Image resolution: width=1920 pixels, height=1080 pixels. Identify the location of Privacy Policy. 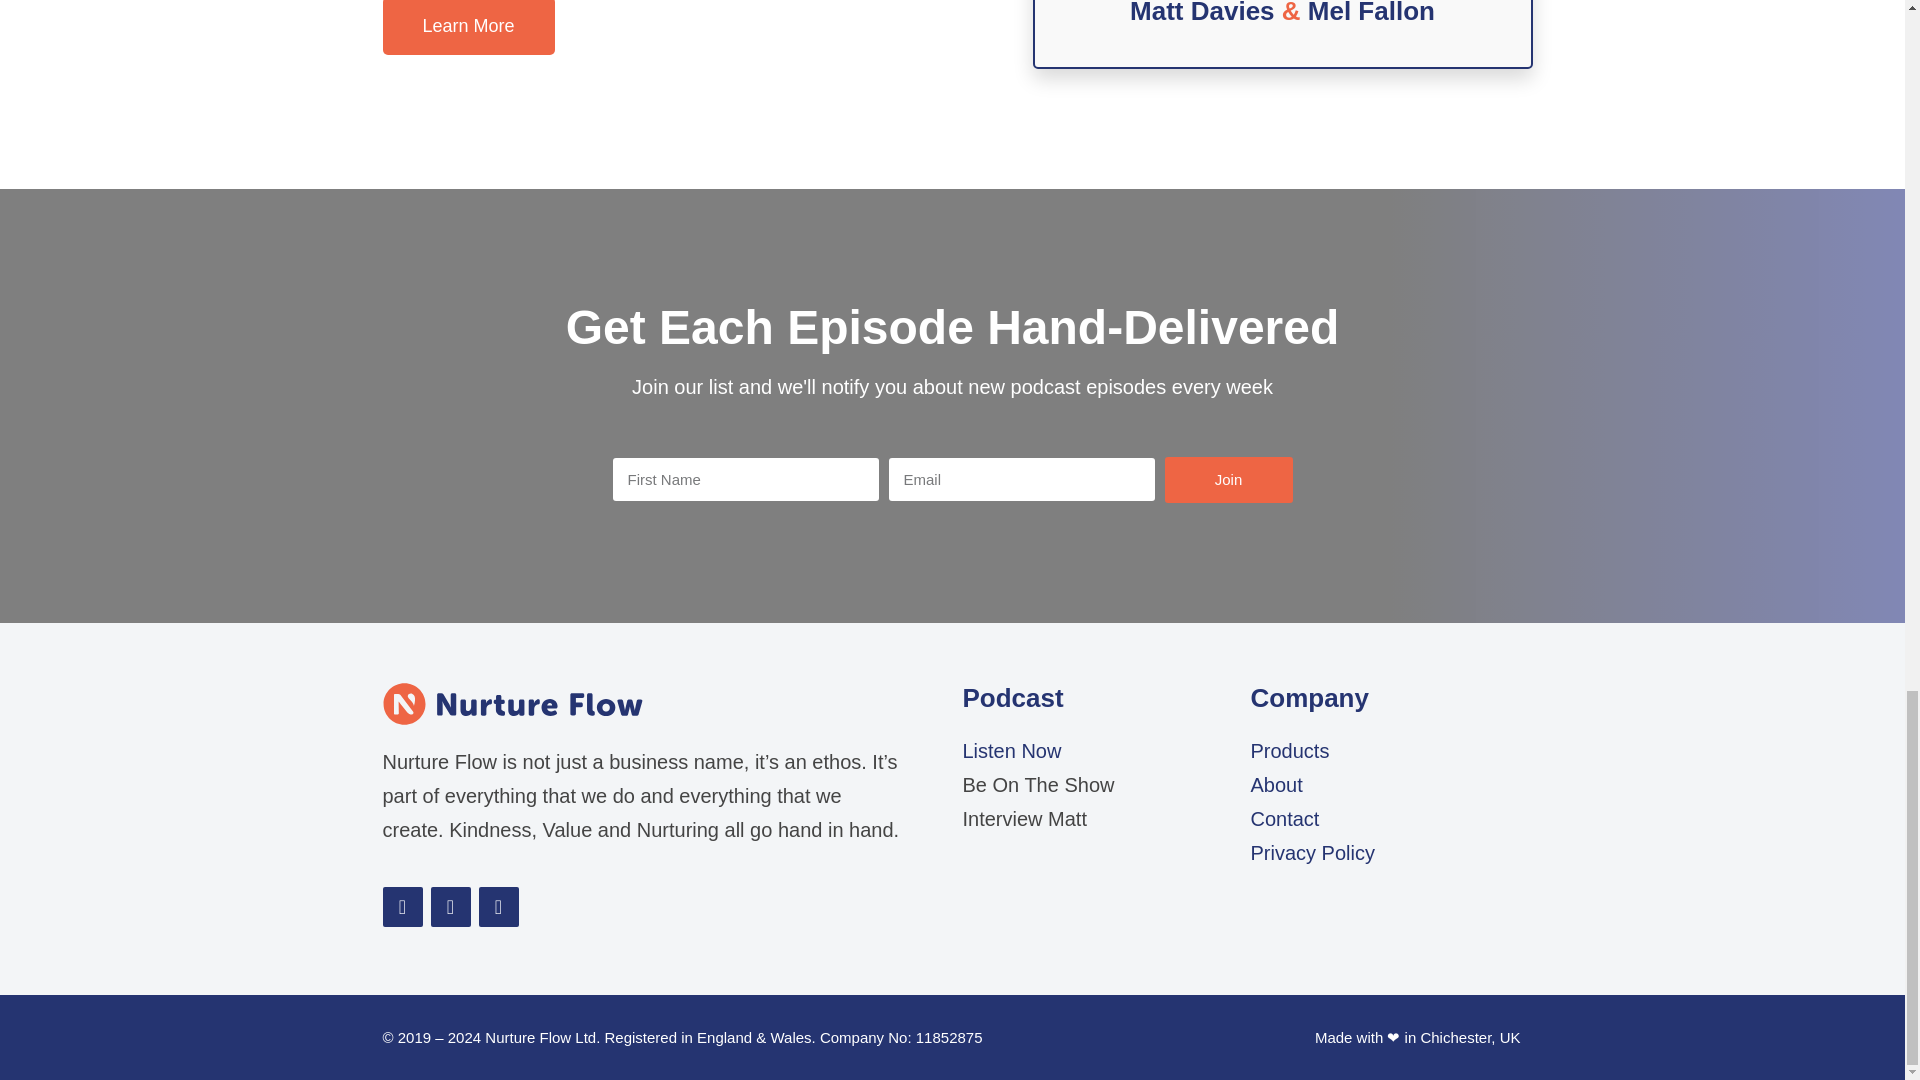
(1312, 853).